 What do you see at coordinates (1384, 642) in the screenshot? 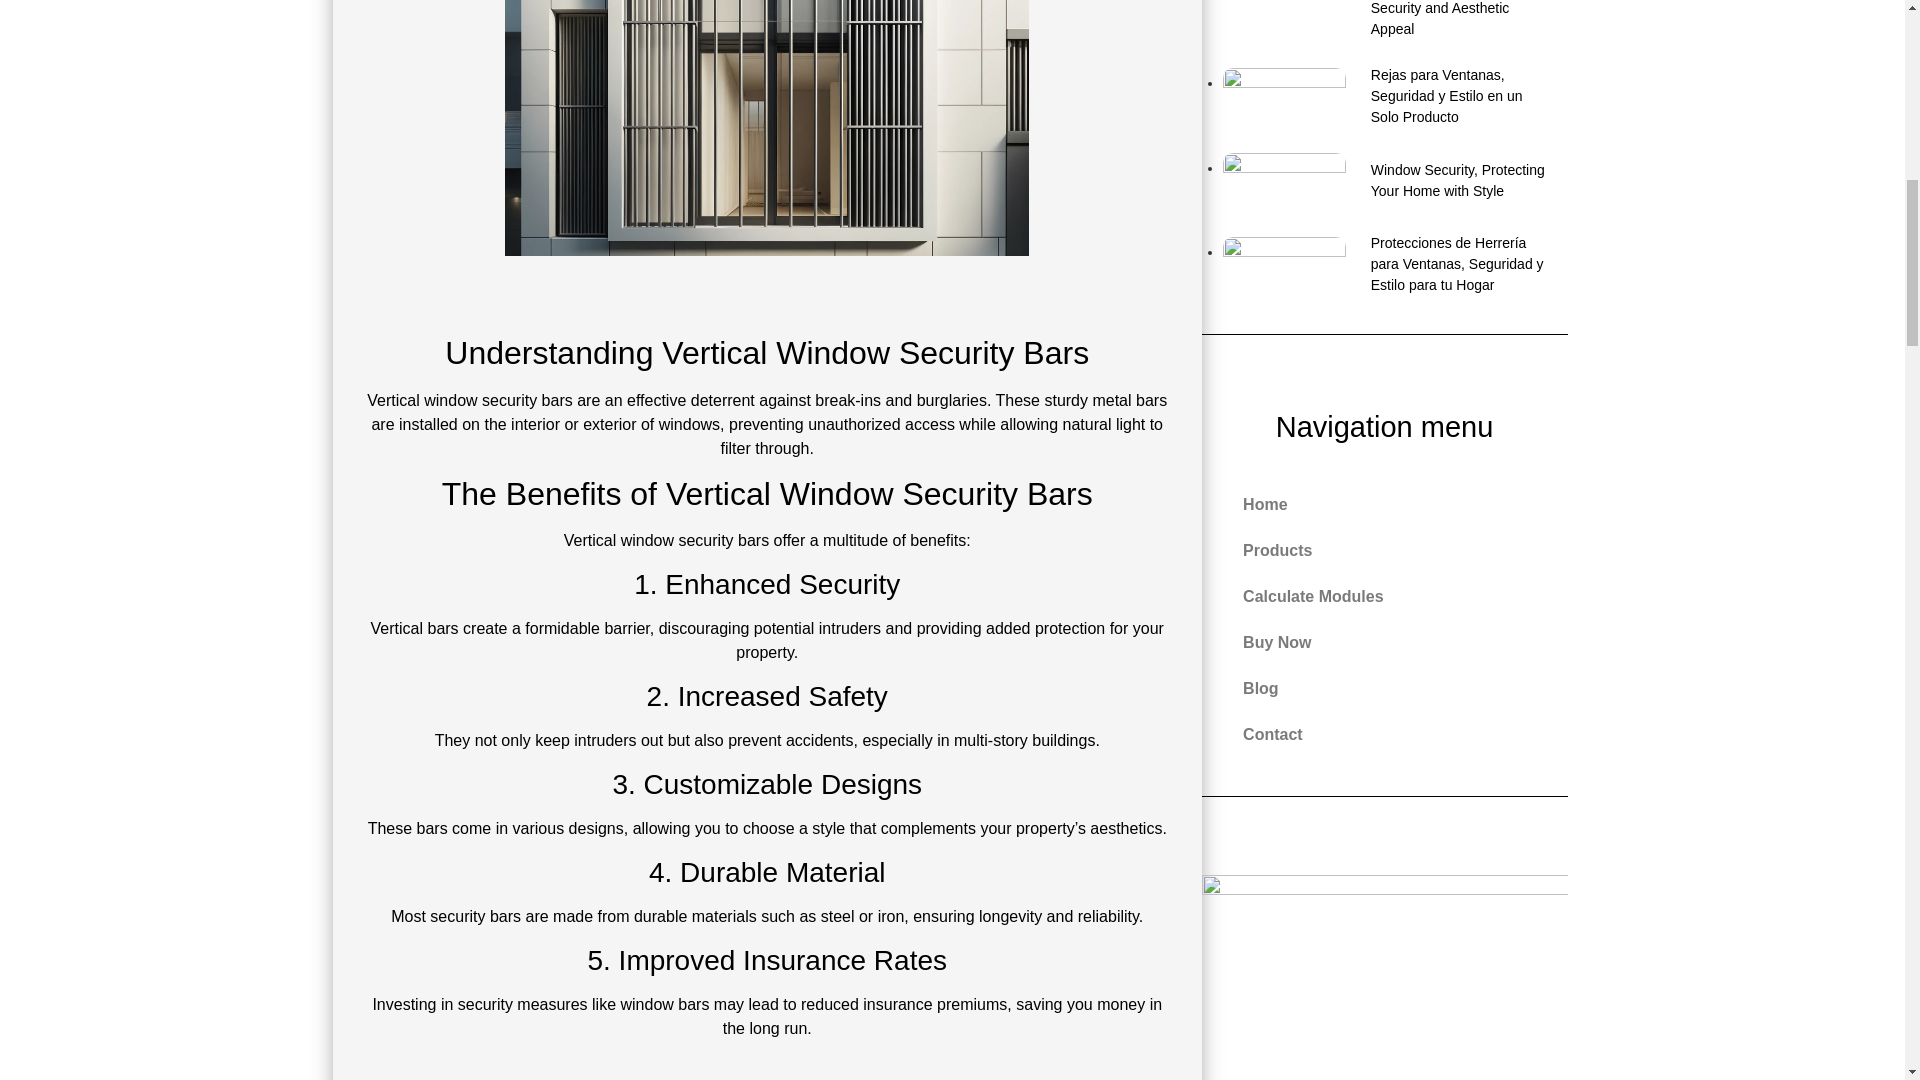
I see `Buy Now` at bounding box center [1384, 642].